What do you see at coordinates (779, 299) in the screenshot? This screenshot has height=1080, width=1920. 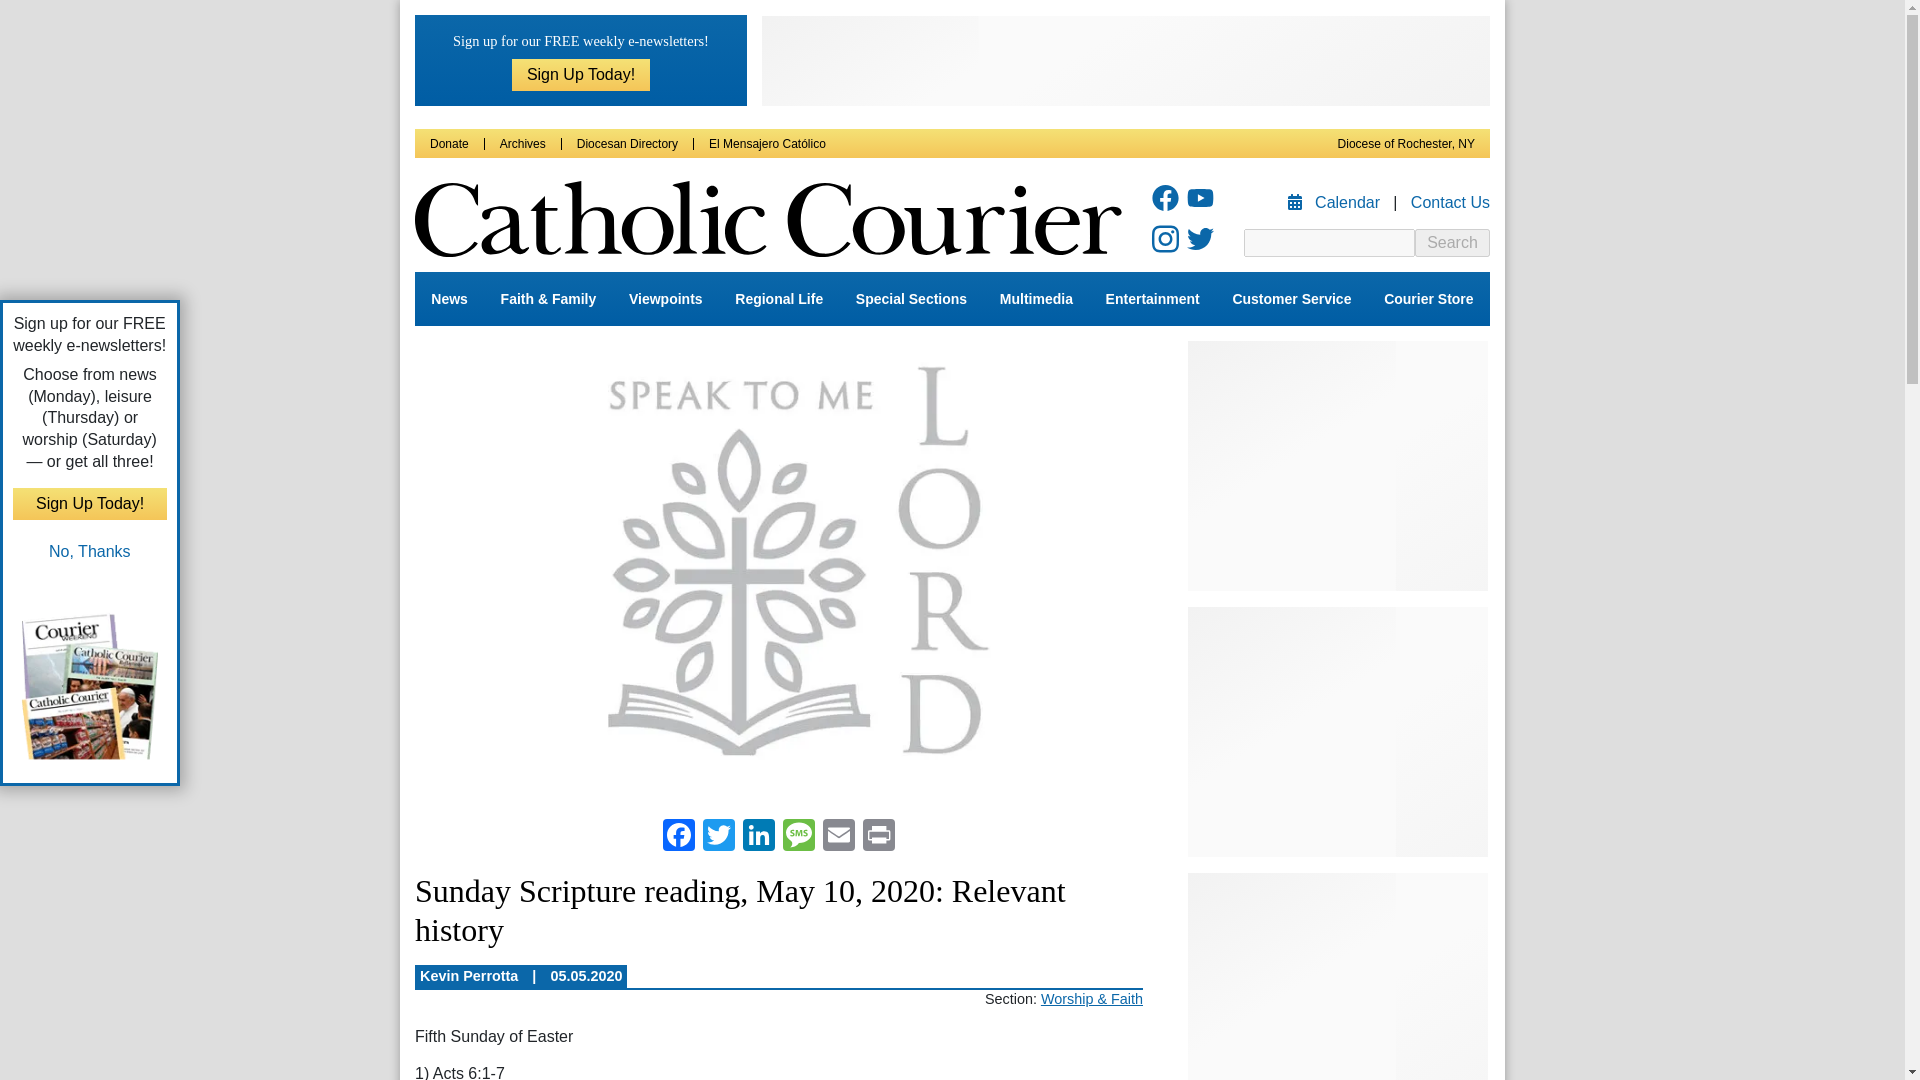 I see `Regional Life` at bounding box center [779, 299].